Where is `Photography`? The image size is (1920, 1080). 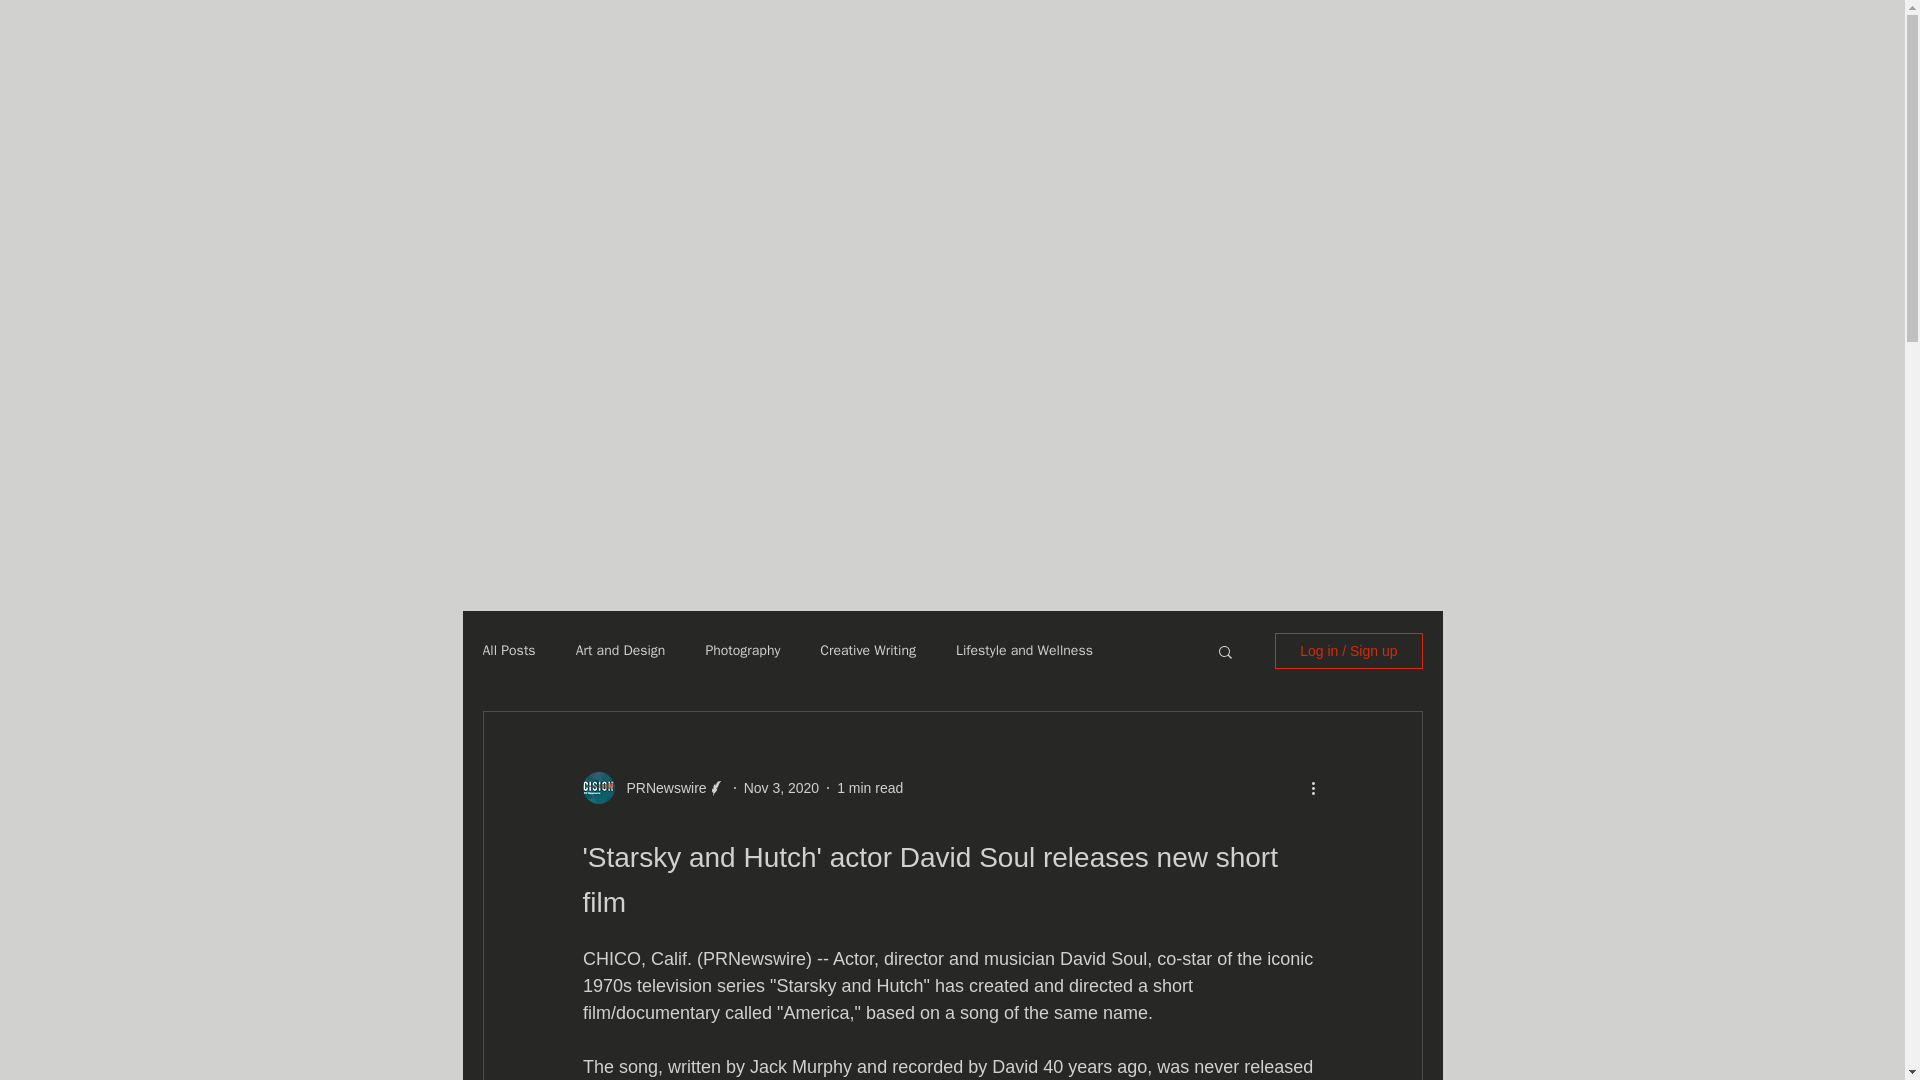 Photography is located at coordinates (742, 650).